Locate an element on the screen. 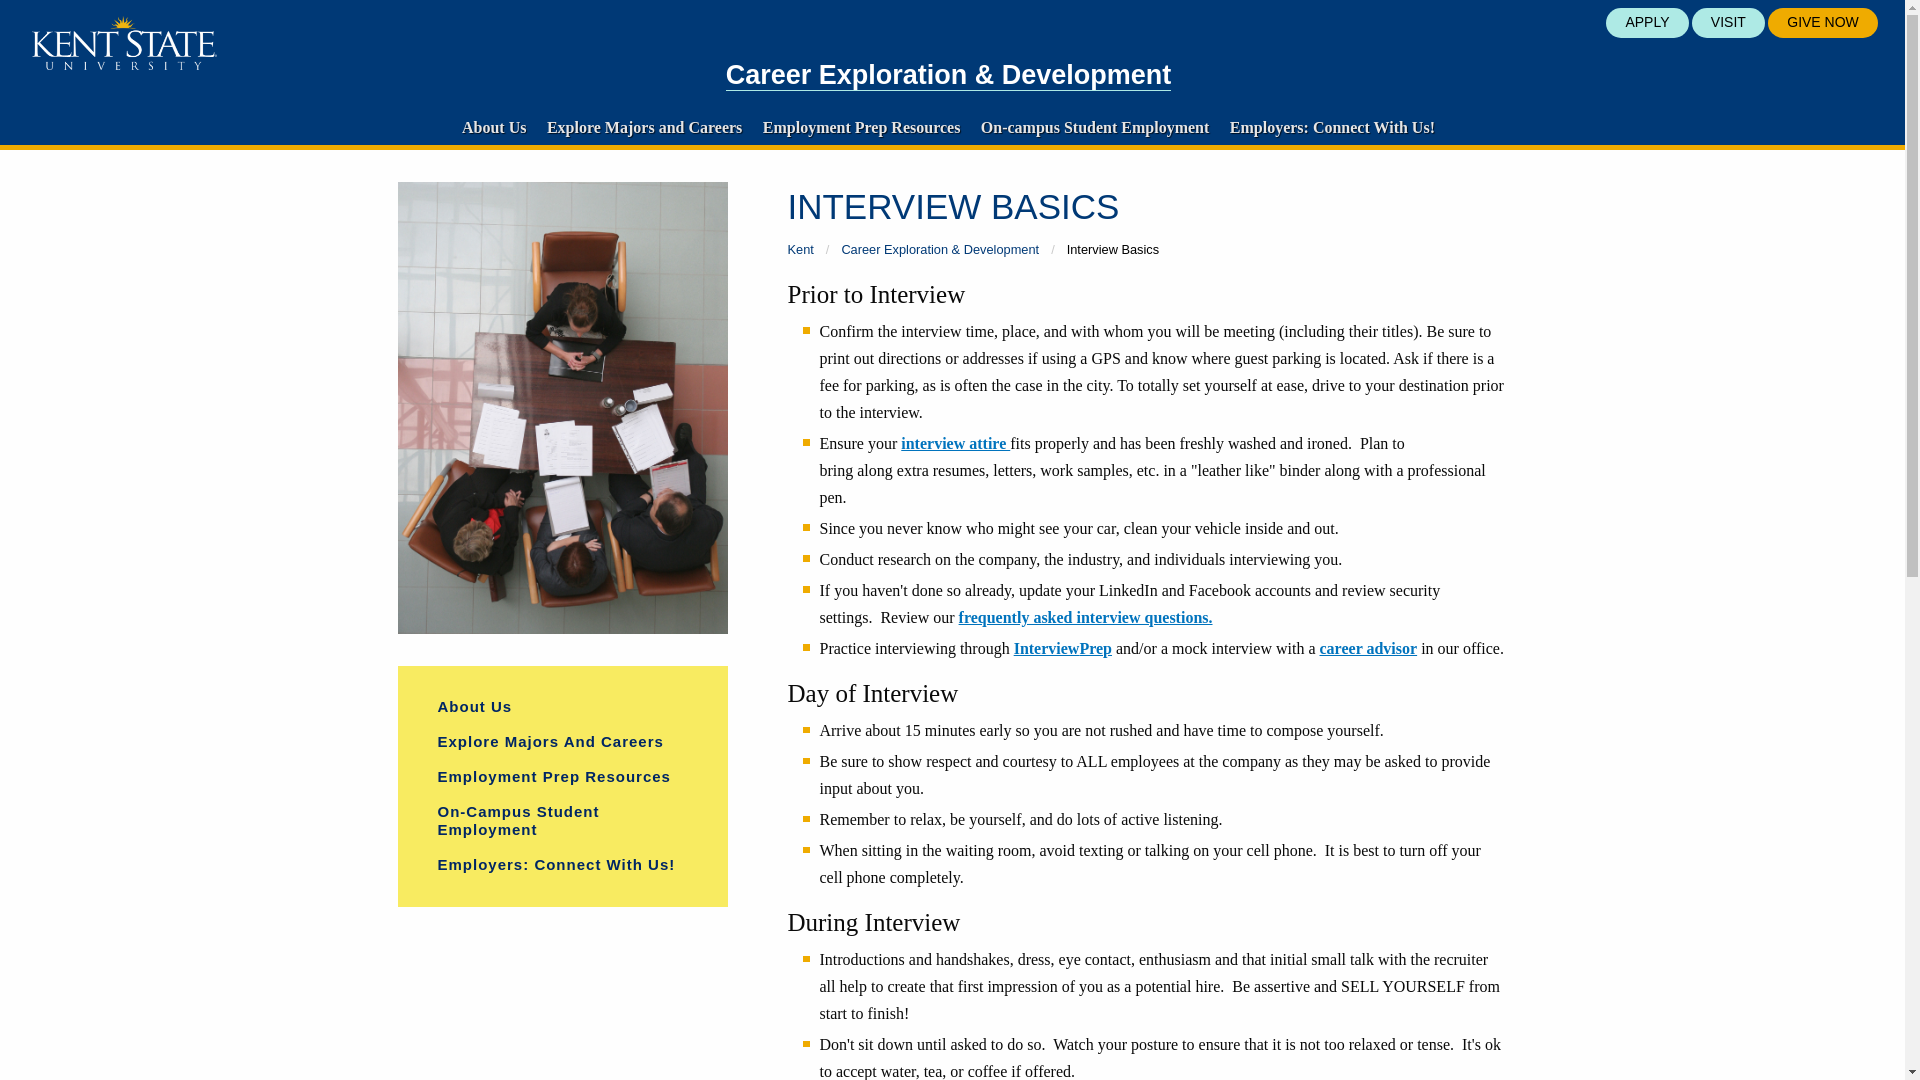  APPLY is located at coordinates (1646, 22).